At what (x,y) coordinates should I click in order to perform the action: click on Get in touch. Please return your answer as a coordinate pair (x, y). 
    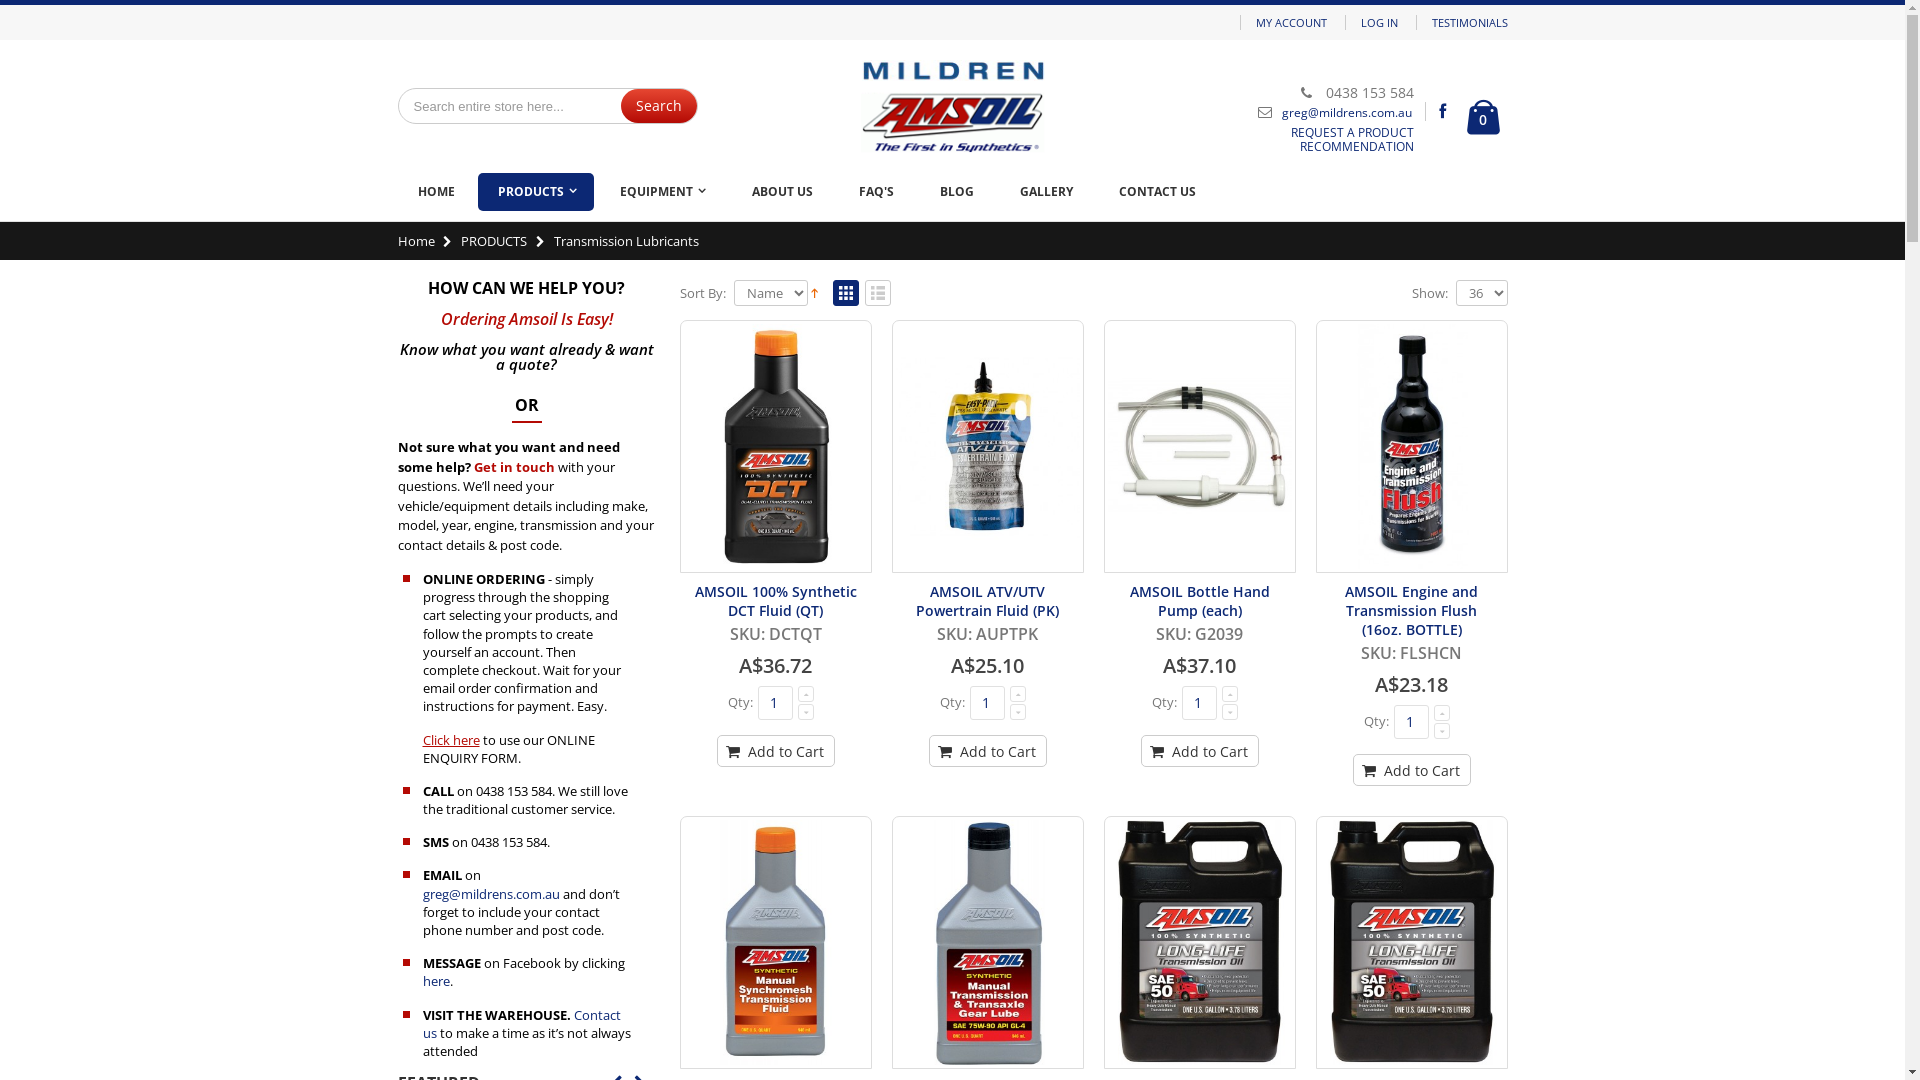
    Looking at the image, I should click on (514, 467).